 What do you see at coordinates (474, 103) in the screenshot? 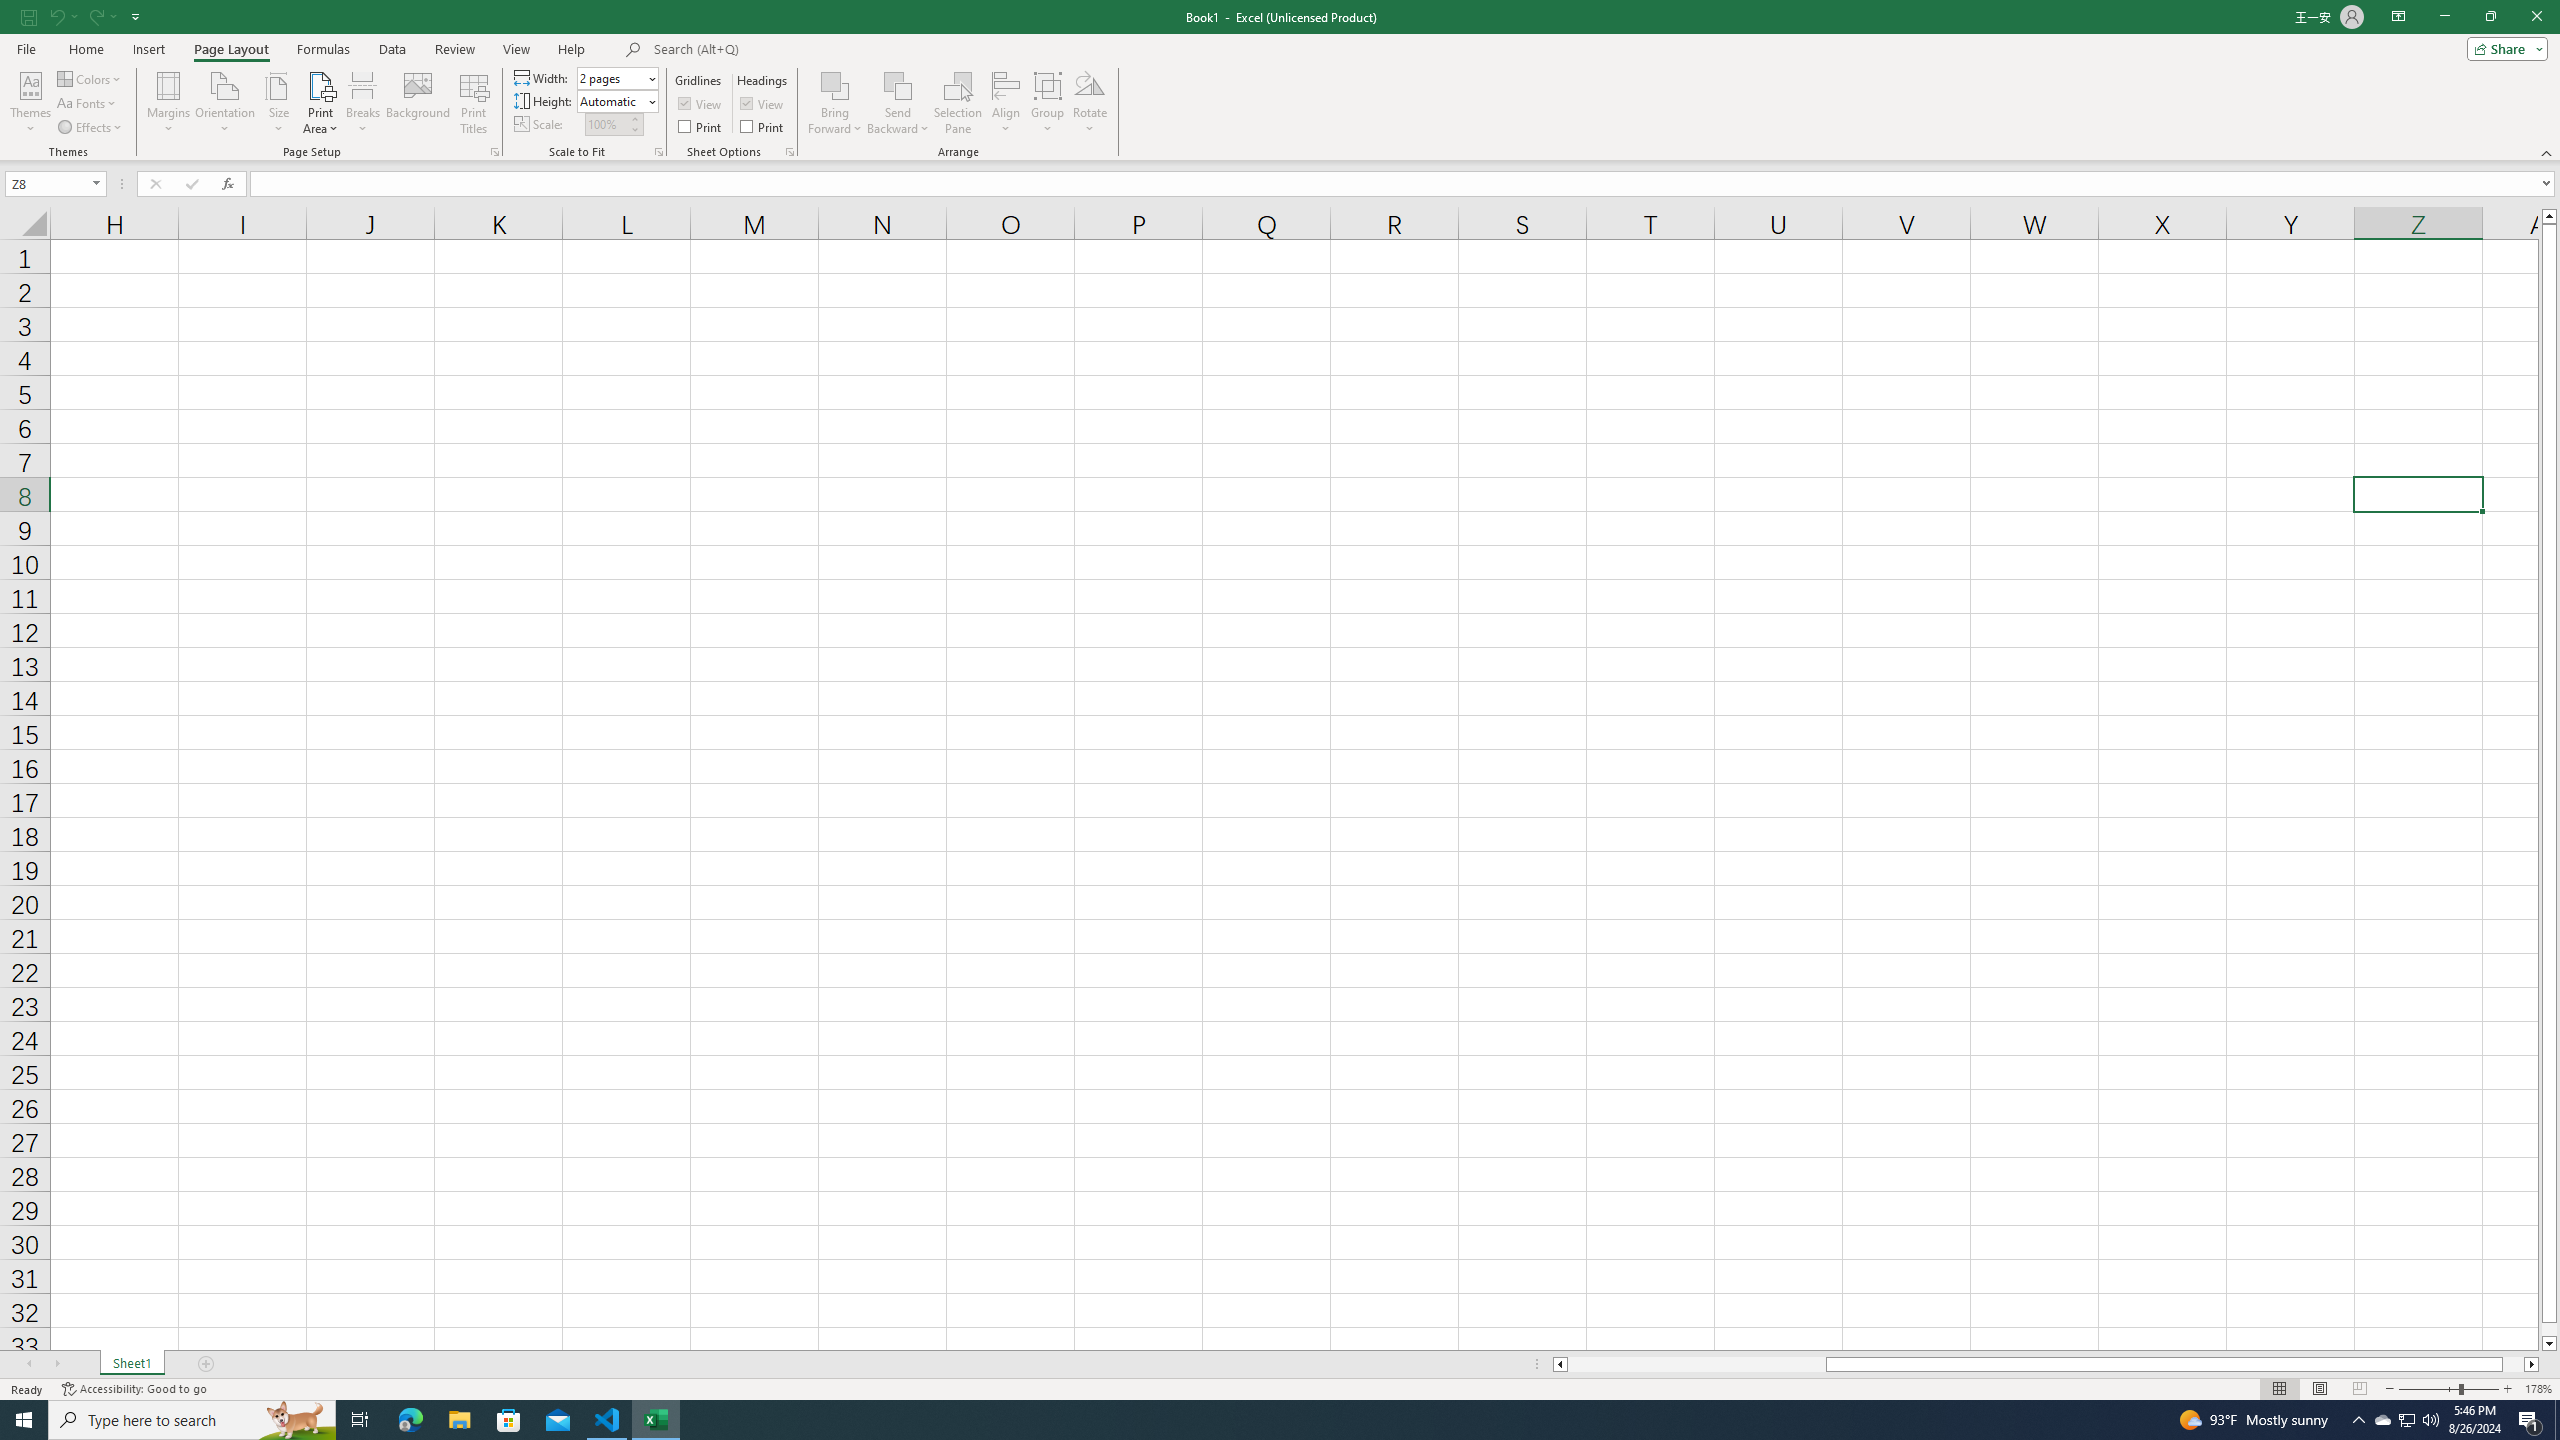
I see `Print Titles` at bounding box center [474, 103].